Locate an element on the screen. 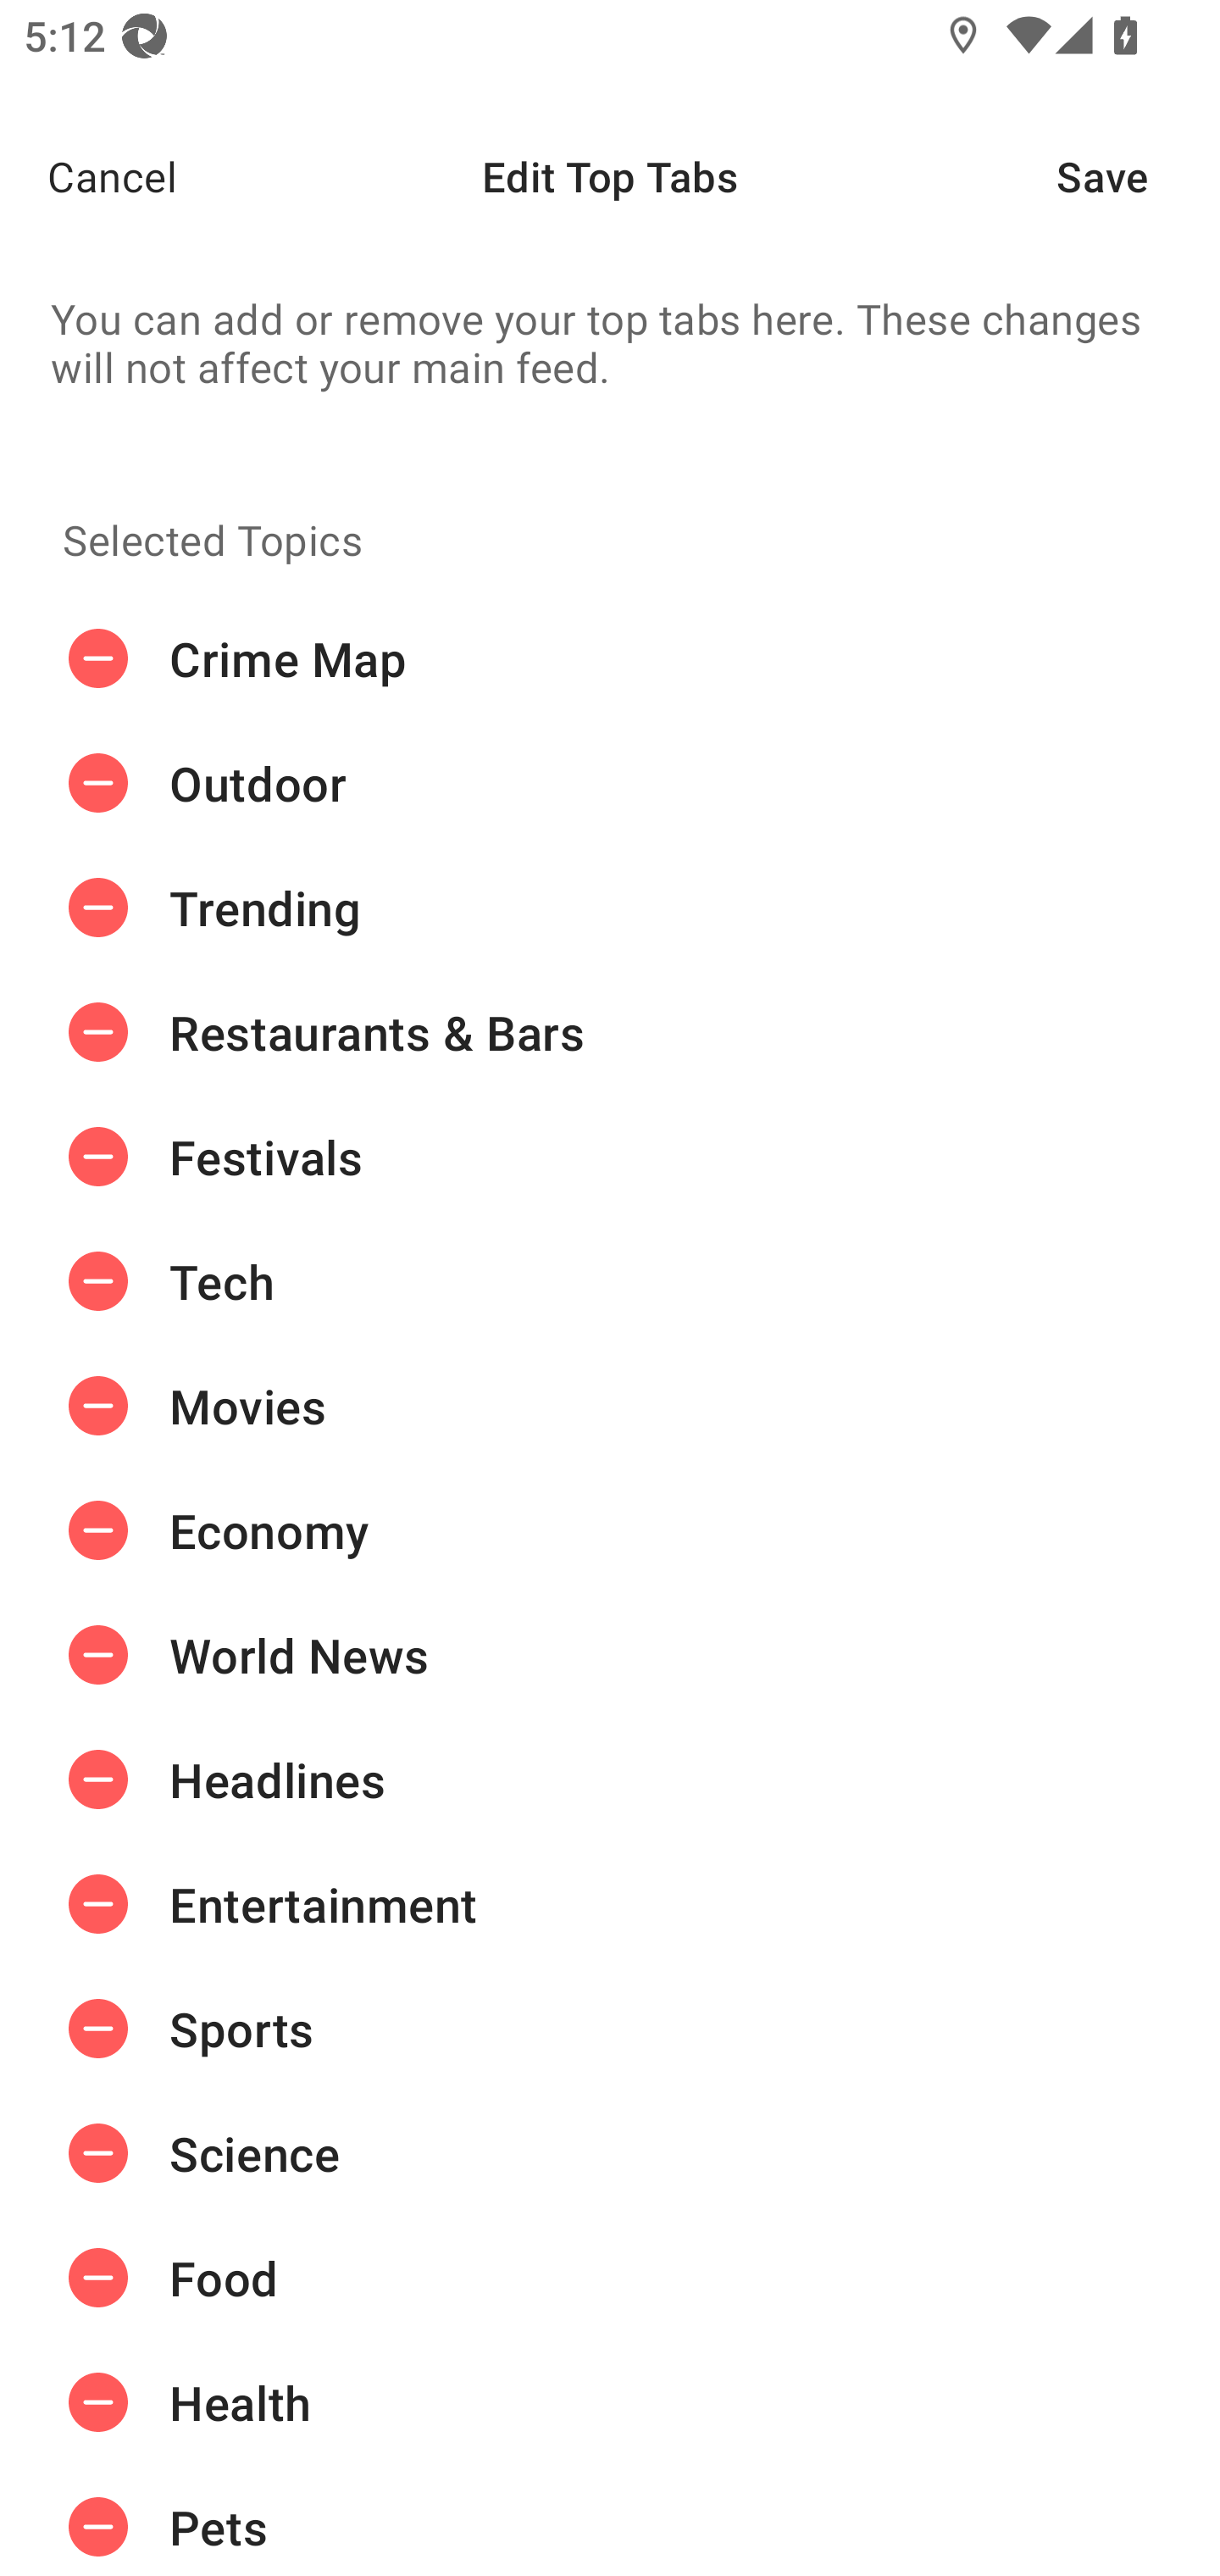 This screenshot has width=1220, height=2576. Trending is located at coordinates (610, 908).